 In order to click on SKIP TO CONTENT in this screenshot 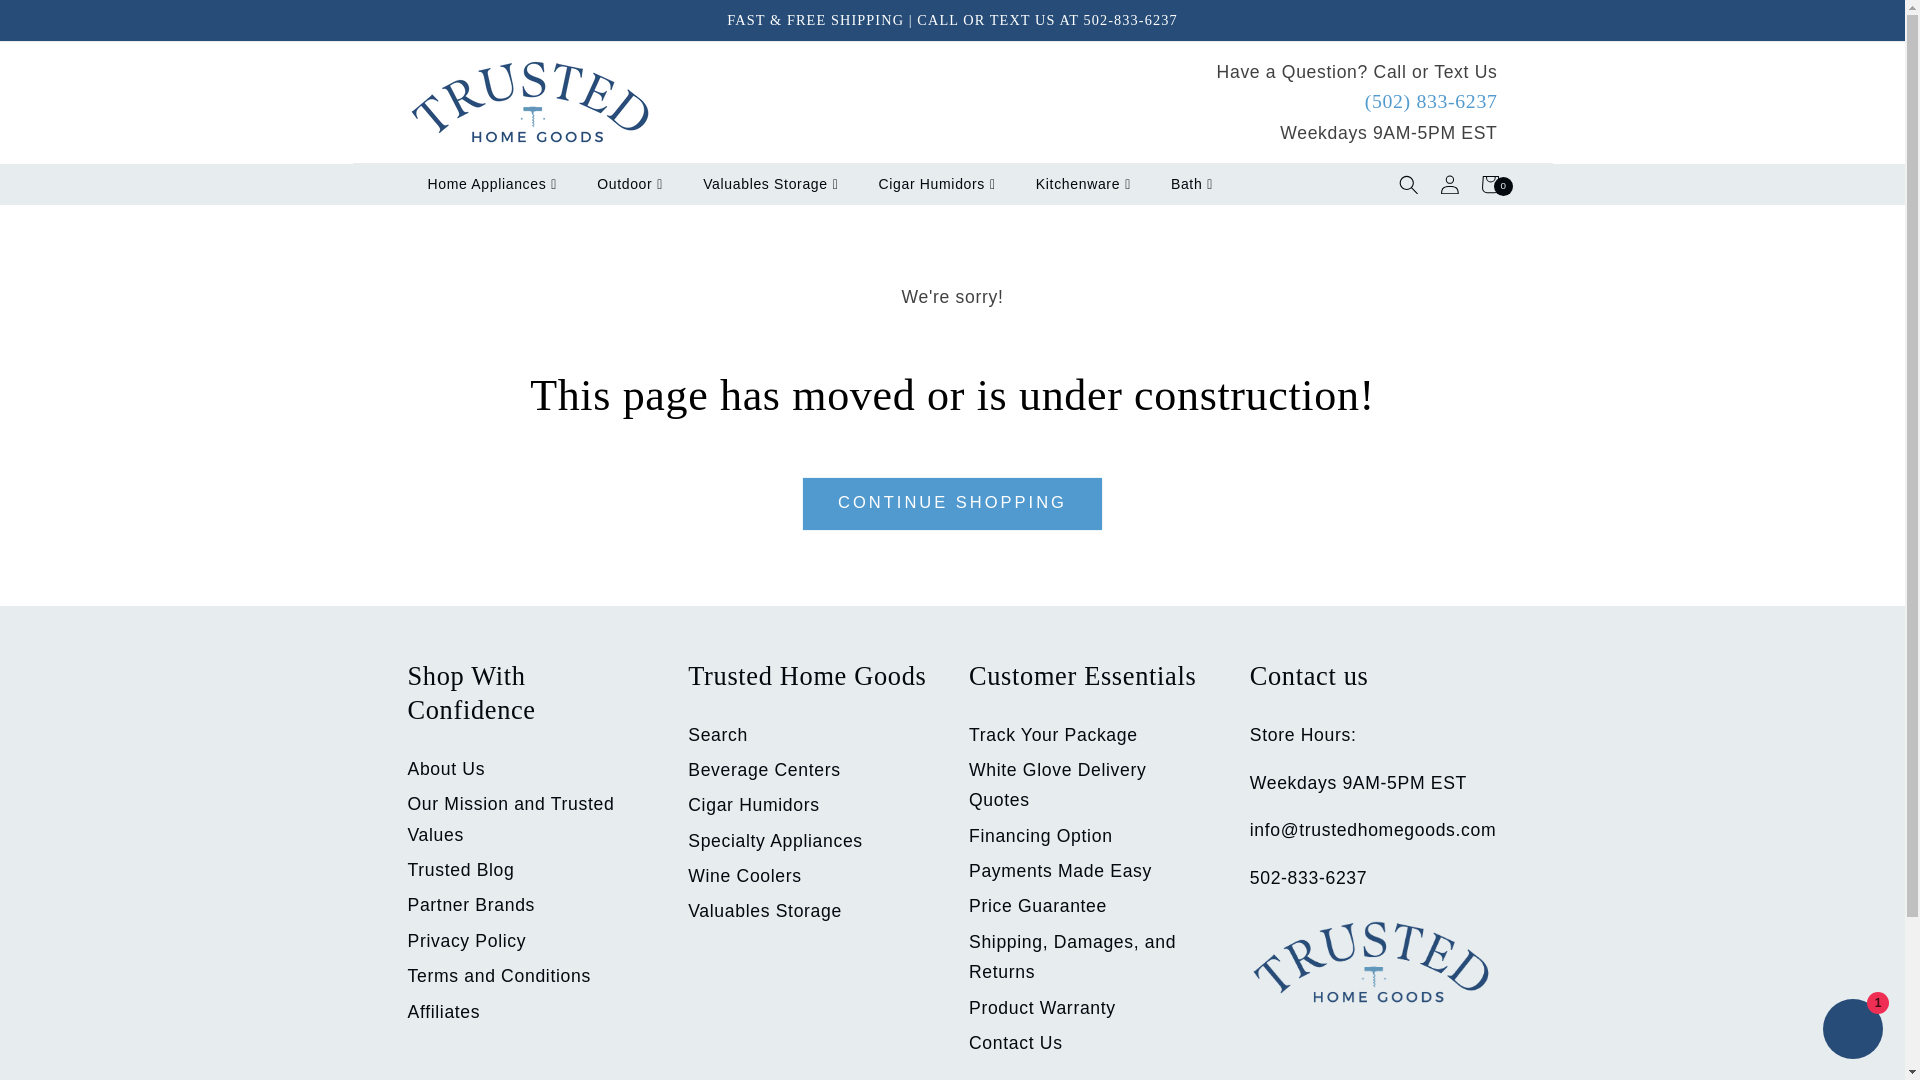, I will do `click(65, 24)`.